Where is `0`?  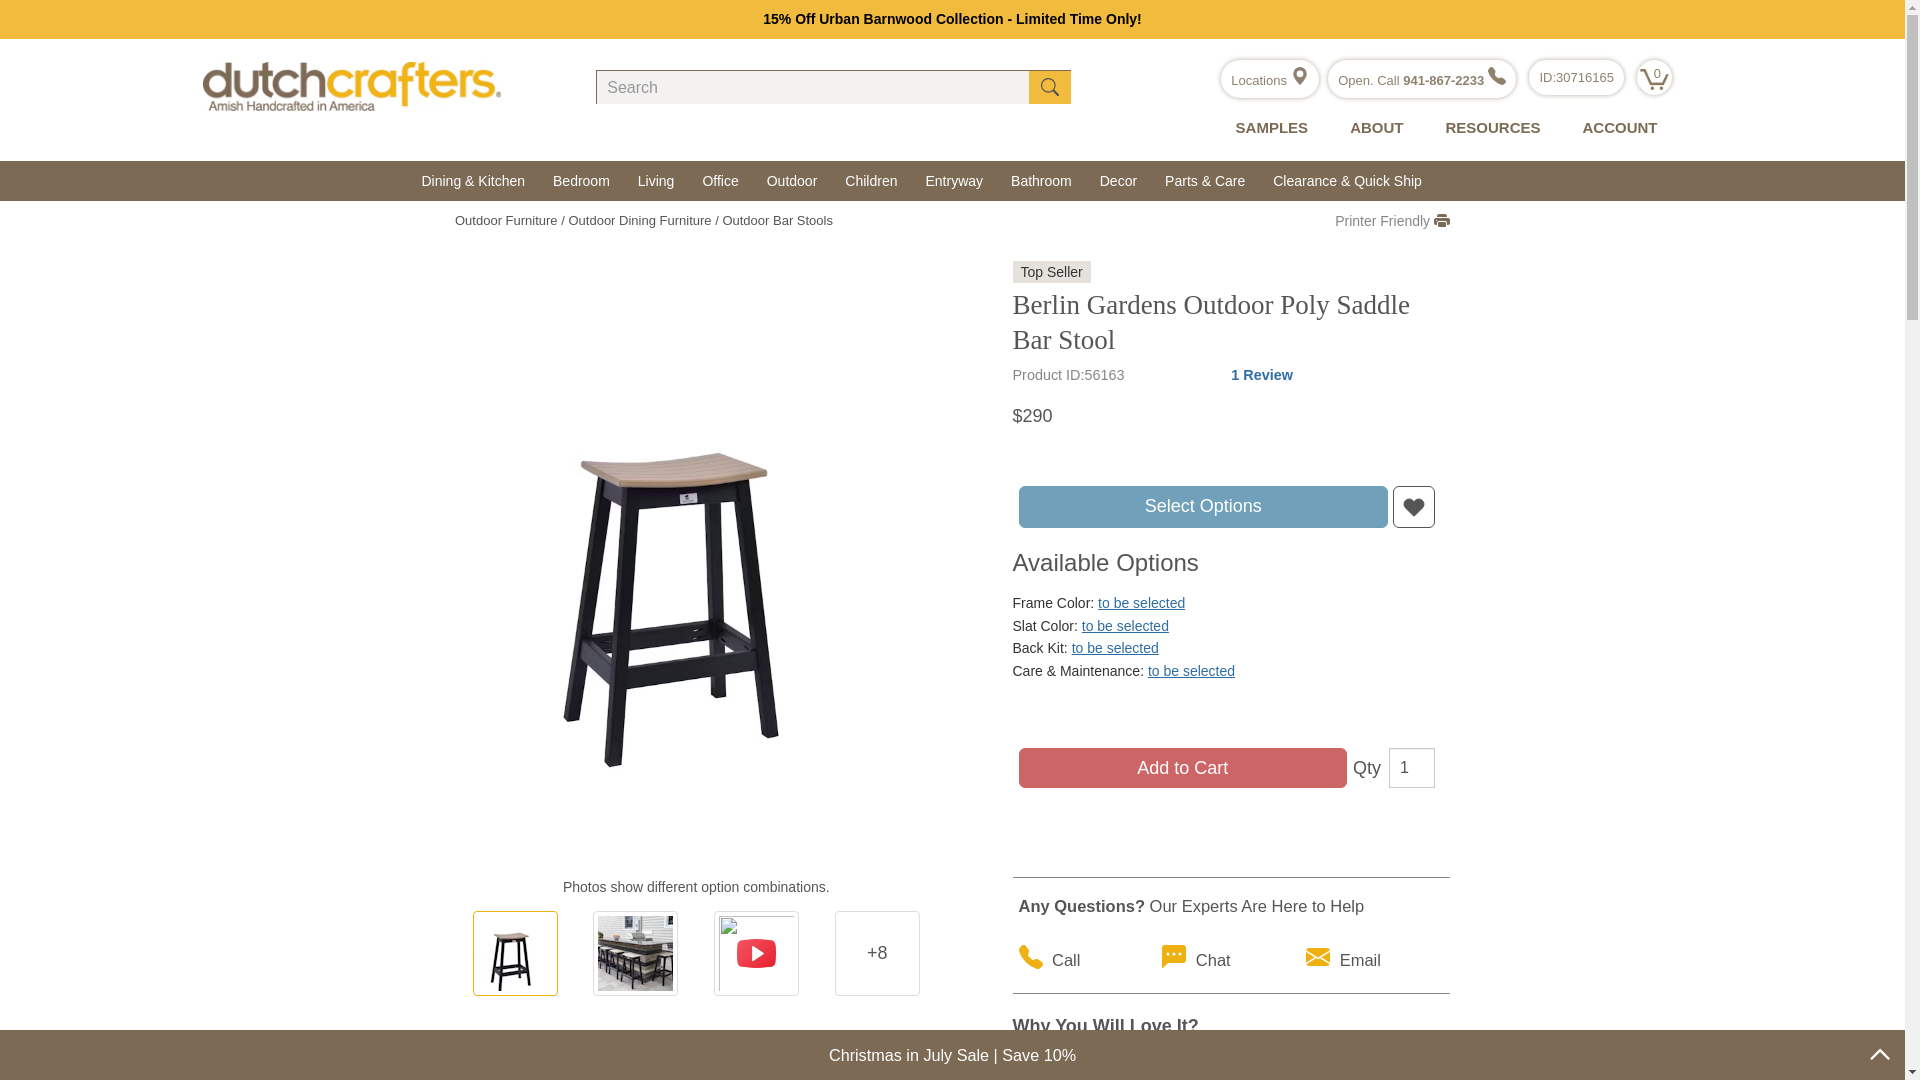 0 is located at coordinates (1654, 78).